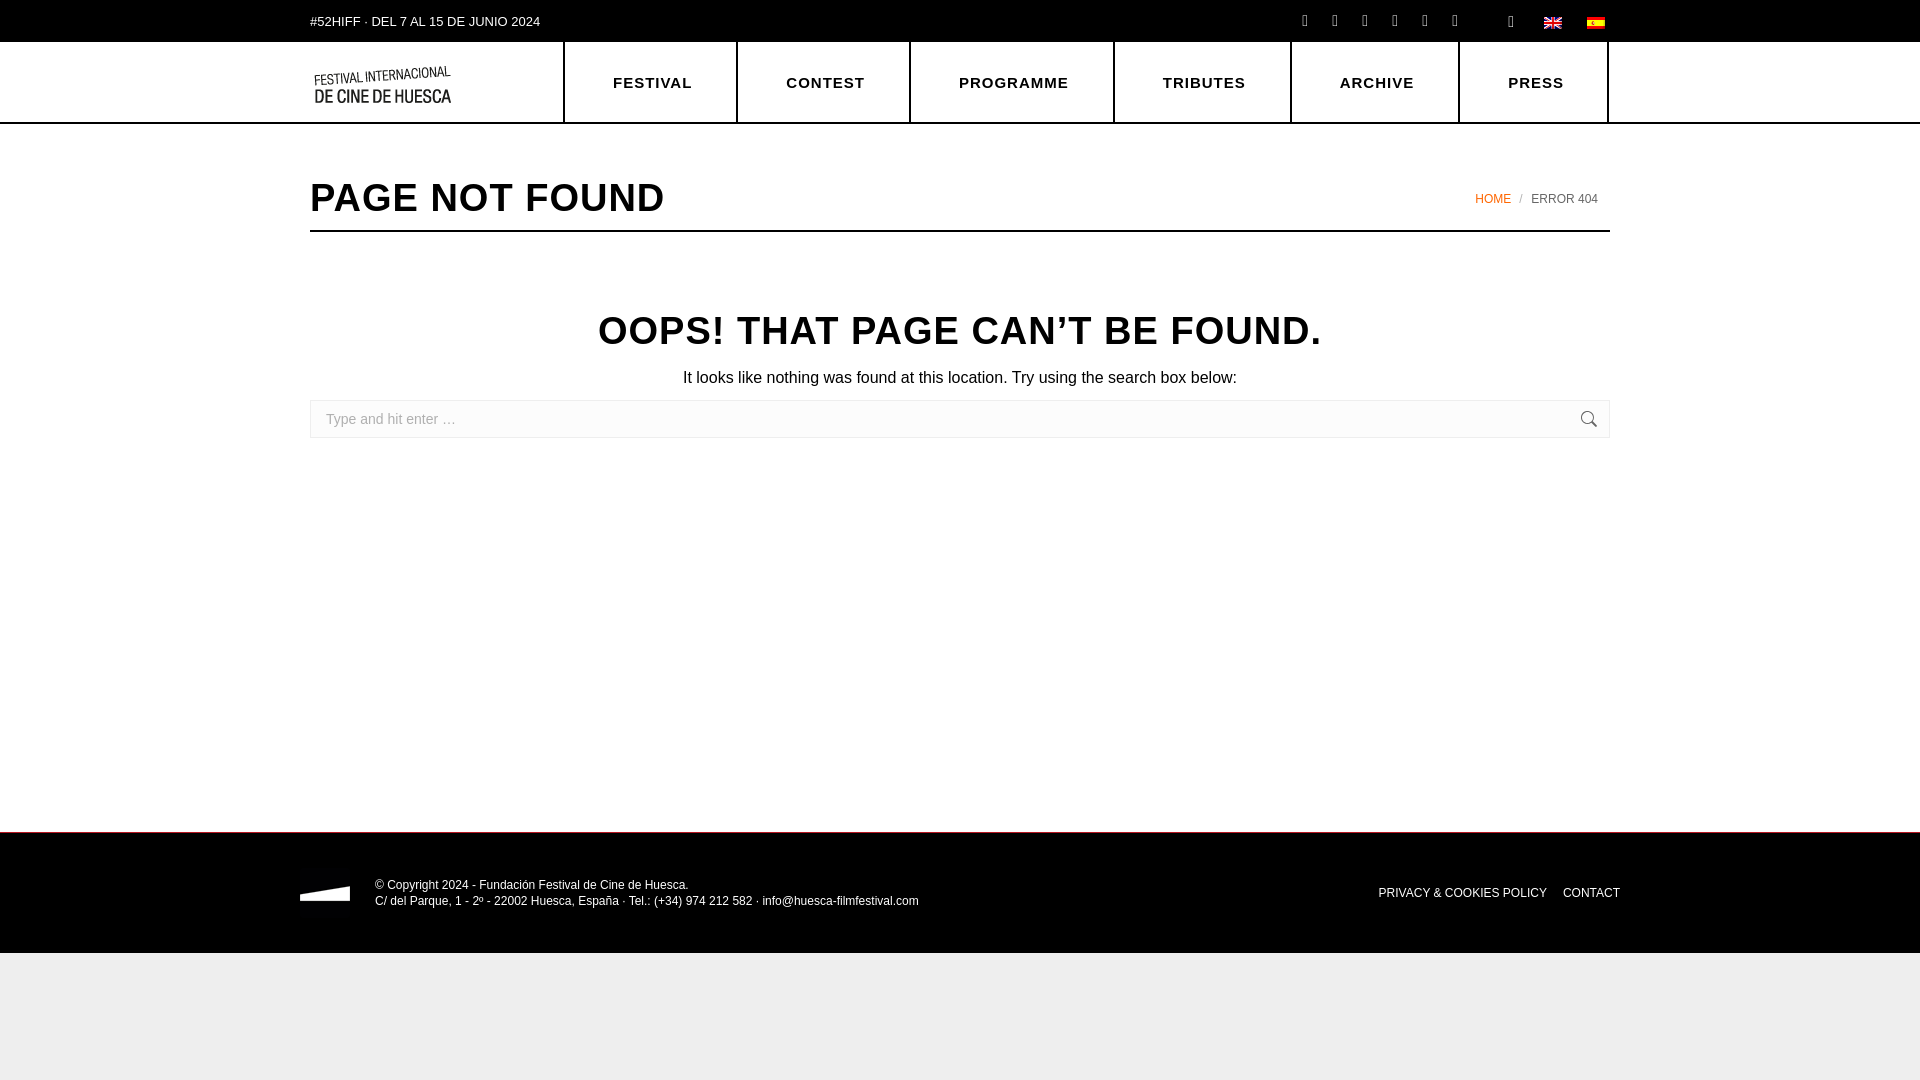 Image resolution: width=1920 pixels, height=1080 pixels. What do you see at coordinates (1334, 20) in the screenshot?
I see `X page opens in new window` at bounding box center [1334, 20].